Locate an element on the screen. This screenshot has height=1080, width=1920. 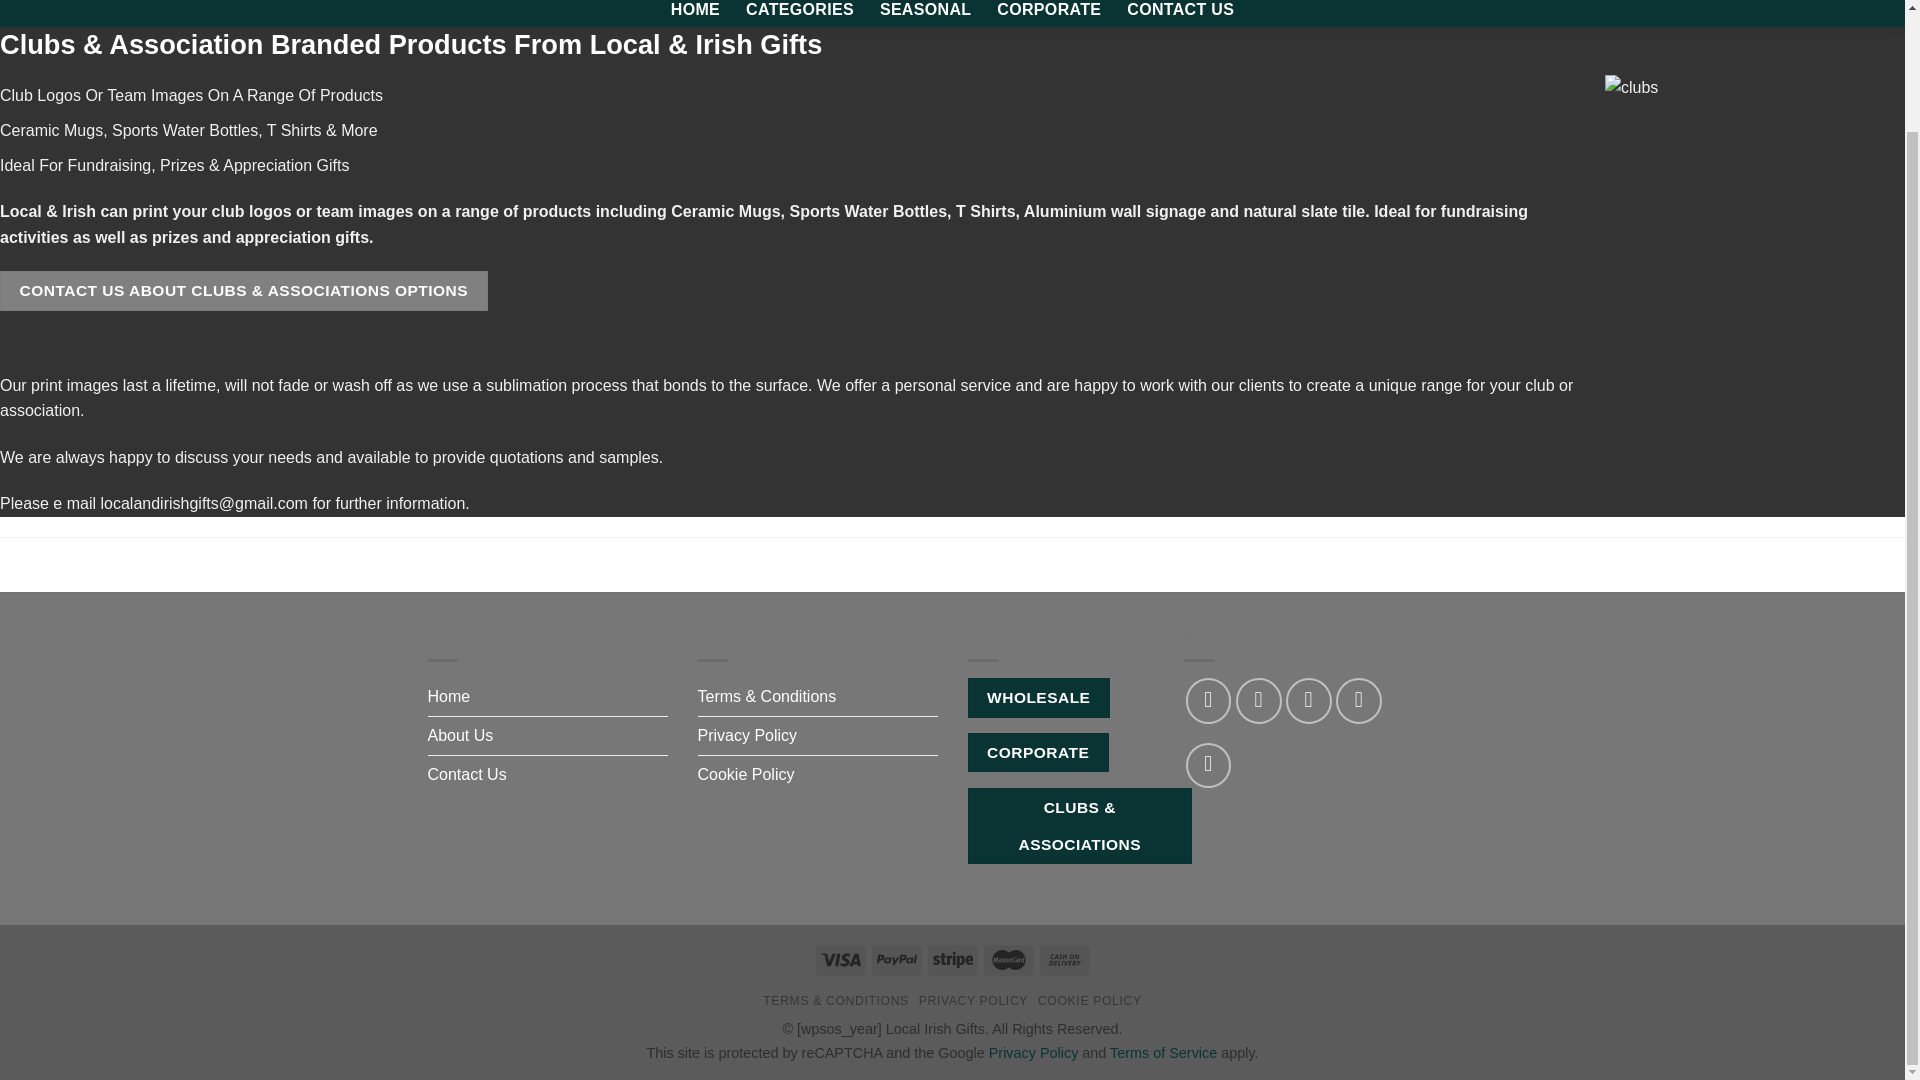
Contact Us is located at coordinates (467, 774).